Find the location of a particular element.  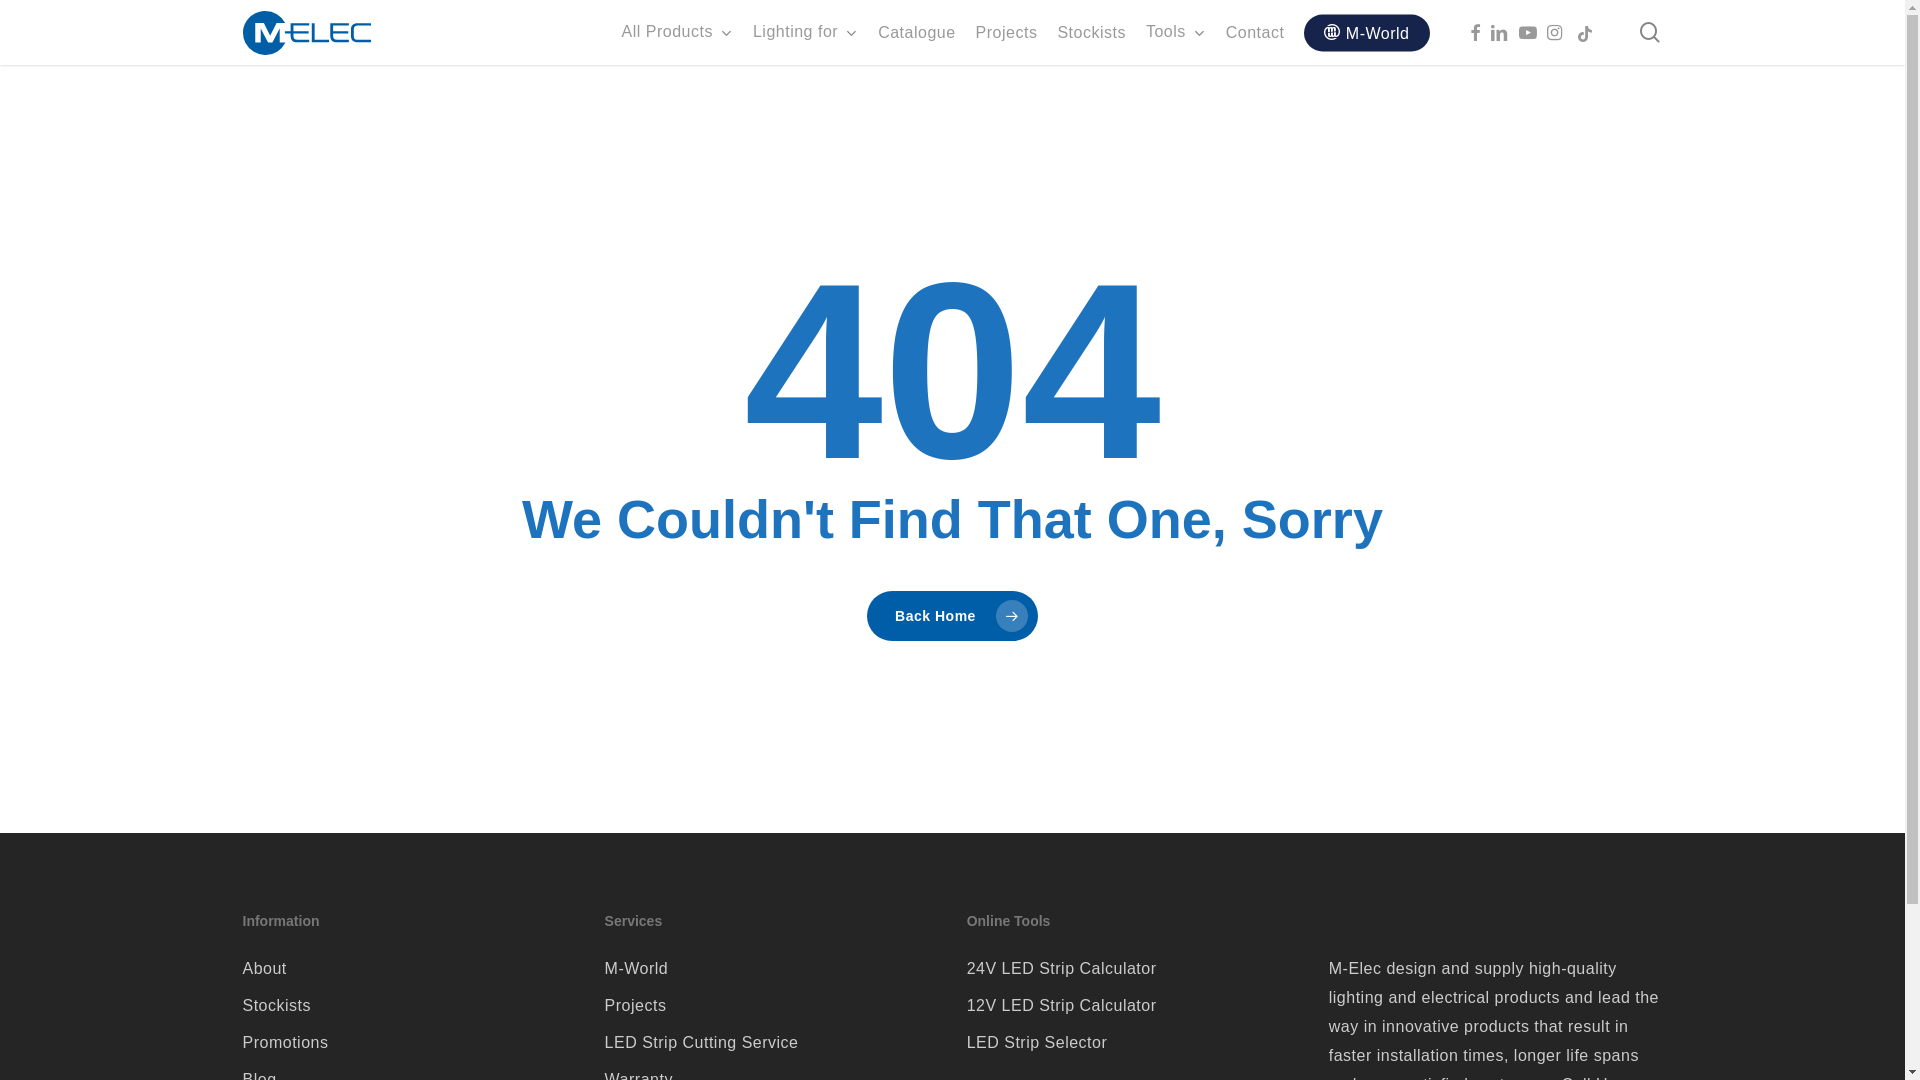

Catalogue is located at coordinates (916, 32).